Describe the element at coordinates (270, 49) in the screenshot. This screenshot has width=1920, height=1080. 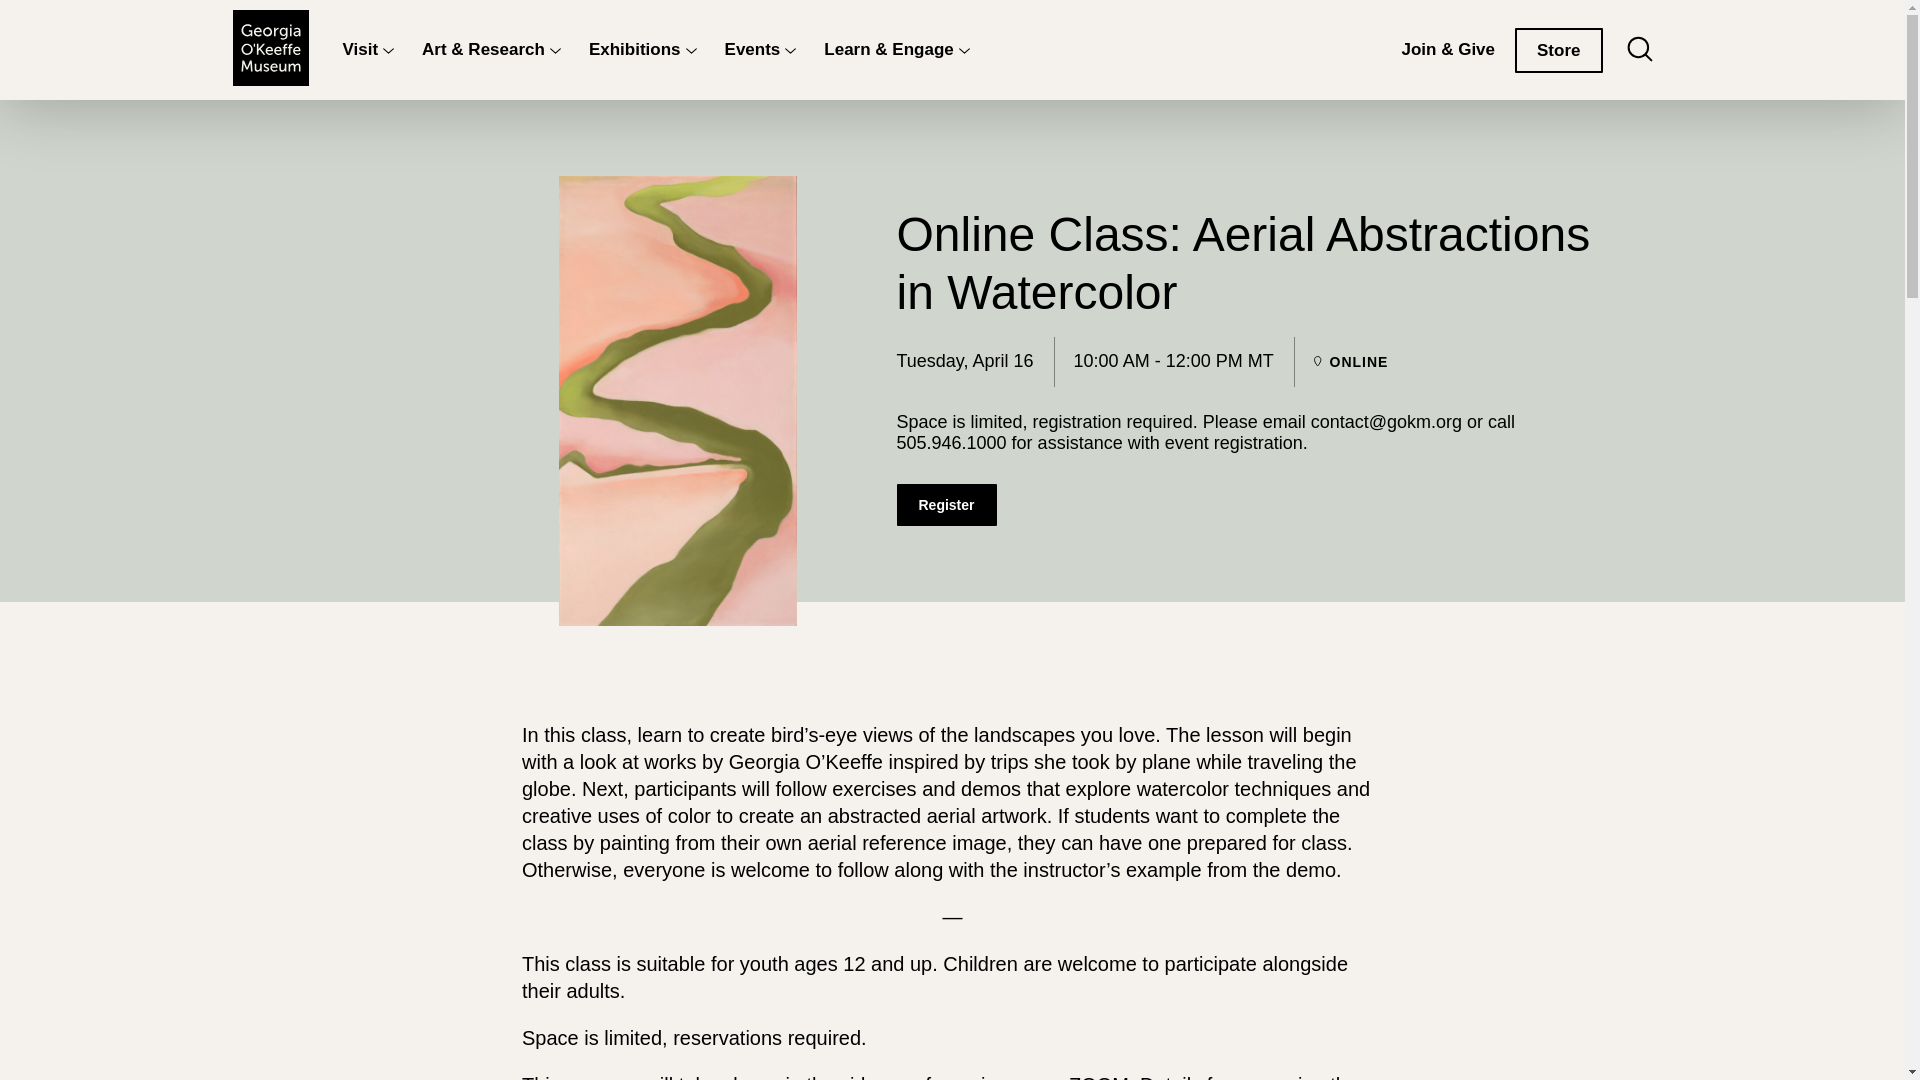
I see `The Georgia O'Keeffe Museum` at that location.